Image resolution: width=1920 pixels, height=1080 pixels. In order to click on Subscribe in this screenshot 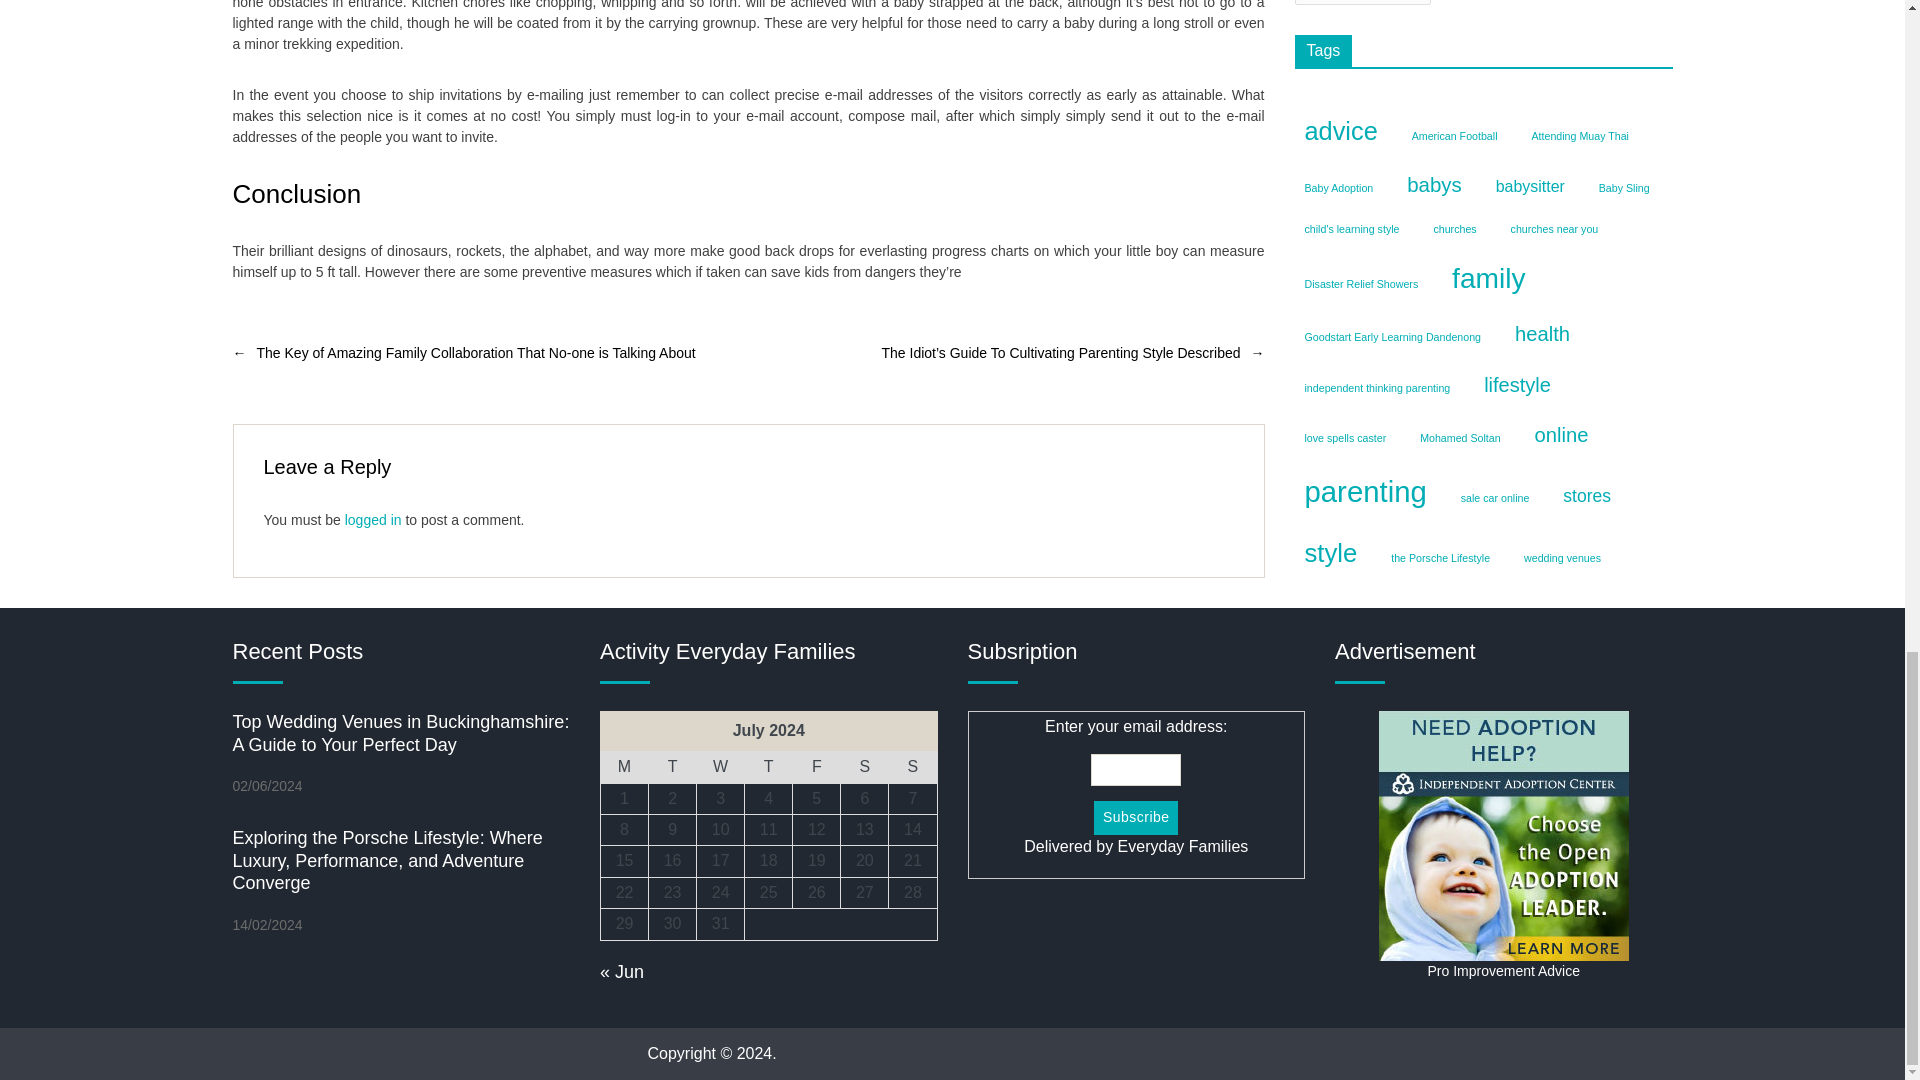, I will do `click(1136, 818)`.